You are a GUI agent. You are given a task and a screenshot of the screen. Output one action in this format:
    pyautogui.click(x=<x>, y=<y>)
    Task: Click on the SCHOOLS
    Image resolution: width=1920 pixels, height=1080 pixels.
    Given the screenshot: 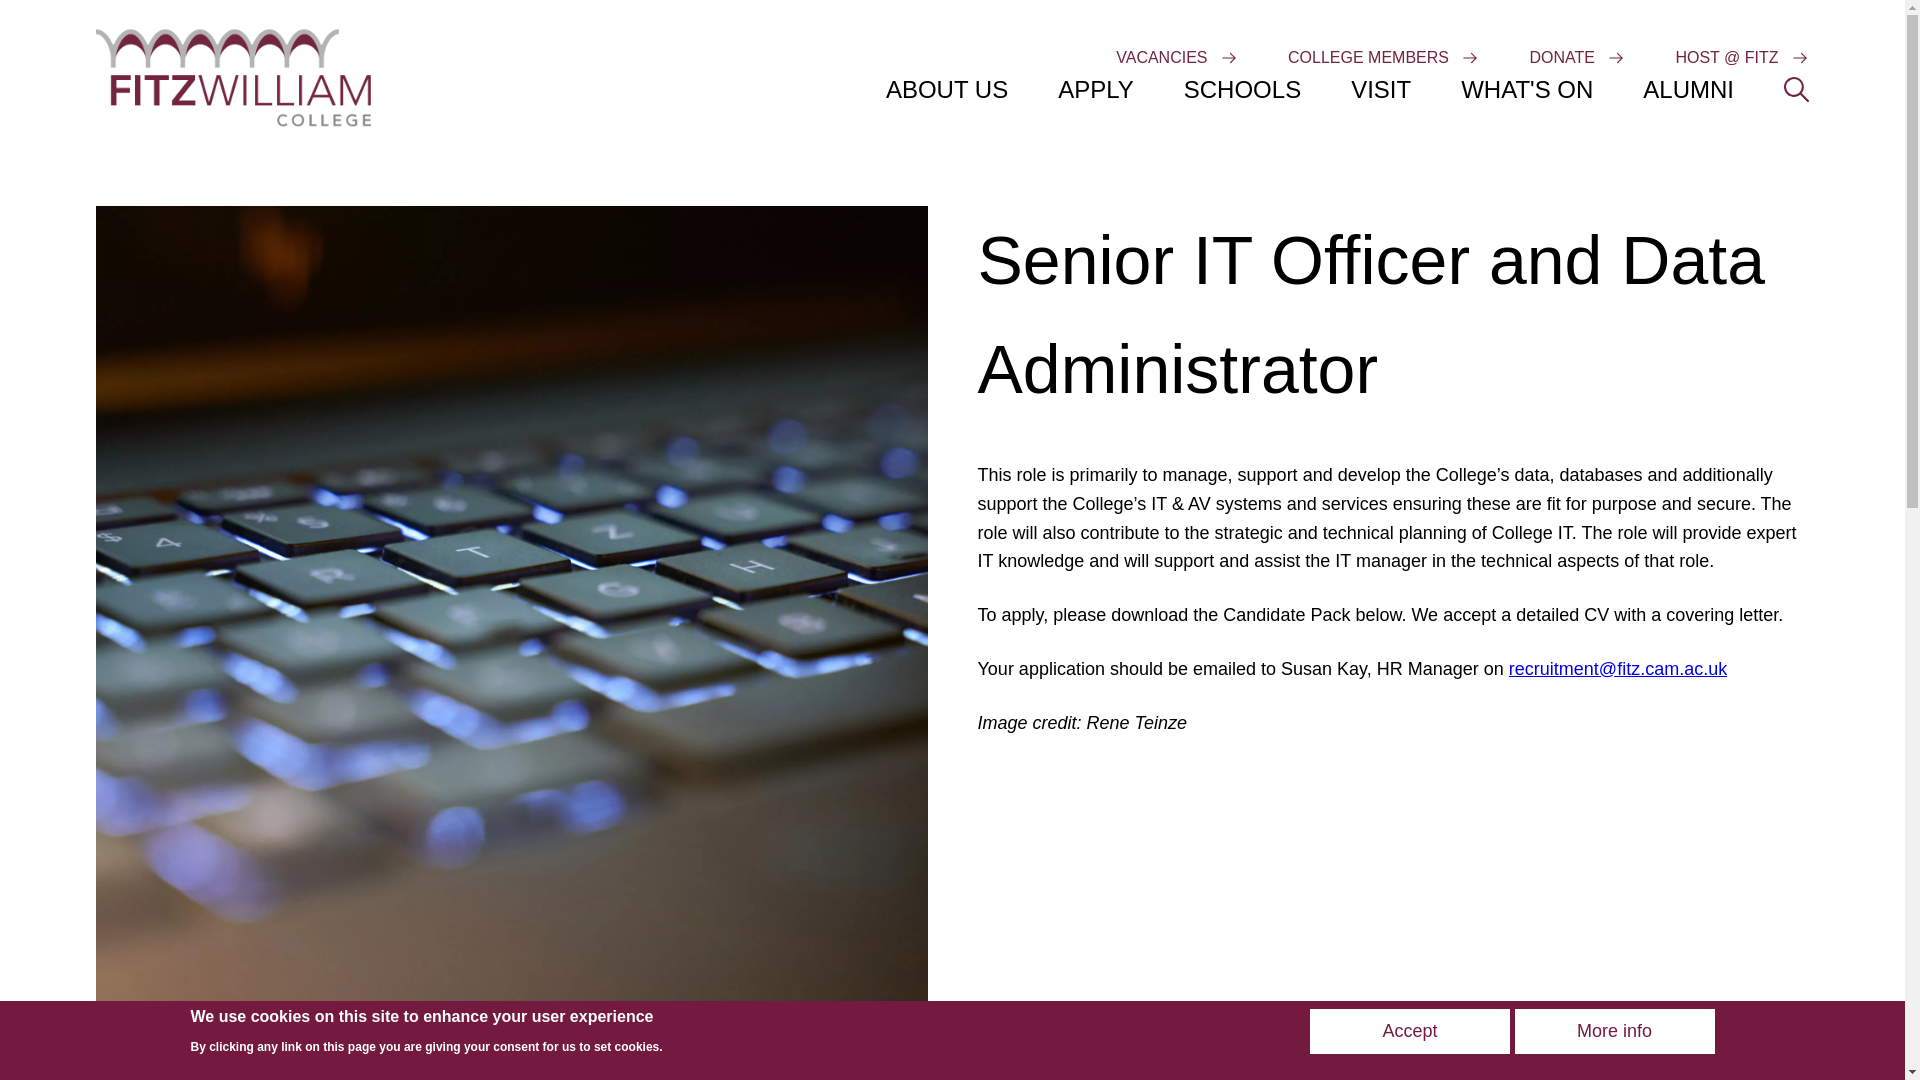 What is the action you would take?
    pyautogui.click(x=1242, y=92)
    